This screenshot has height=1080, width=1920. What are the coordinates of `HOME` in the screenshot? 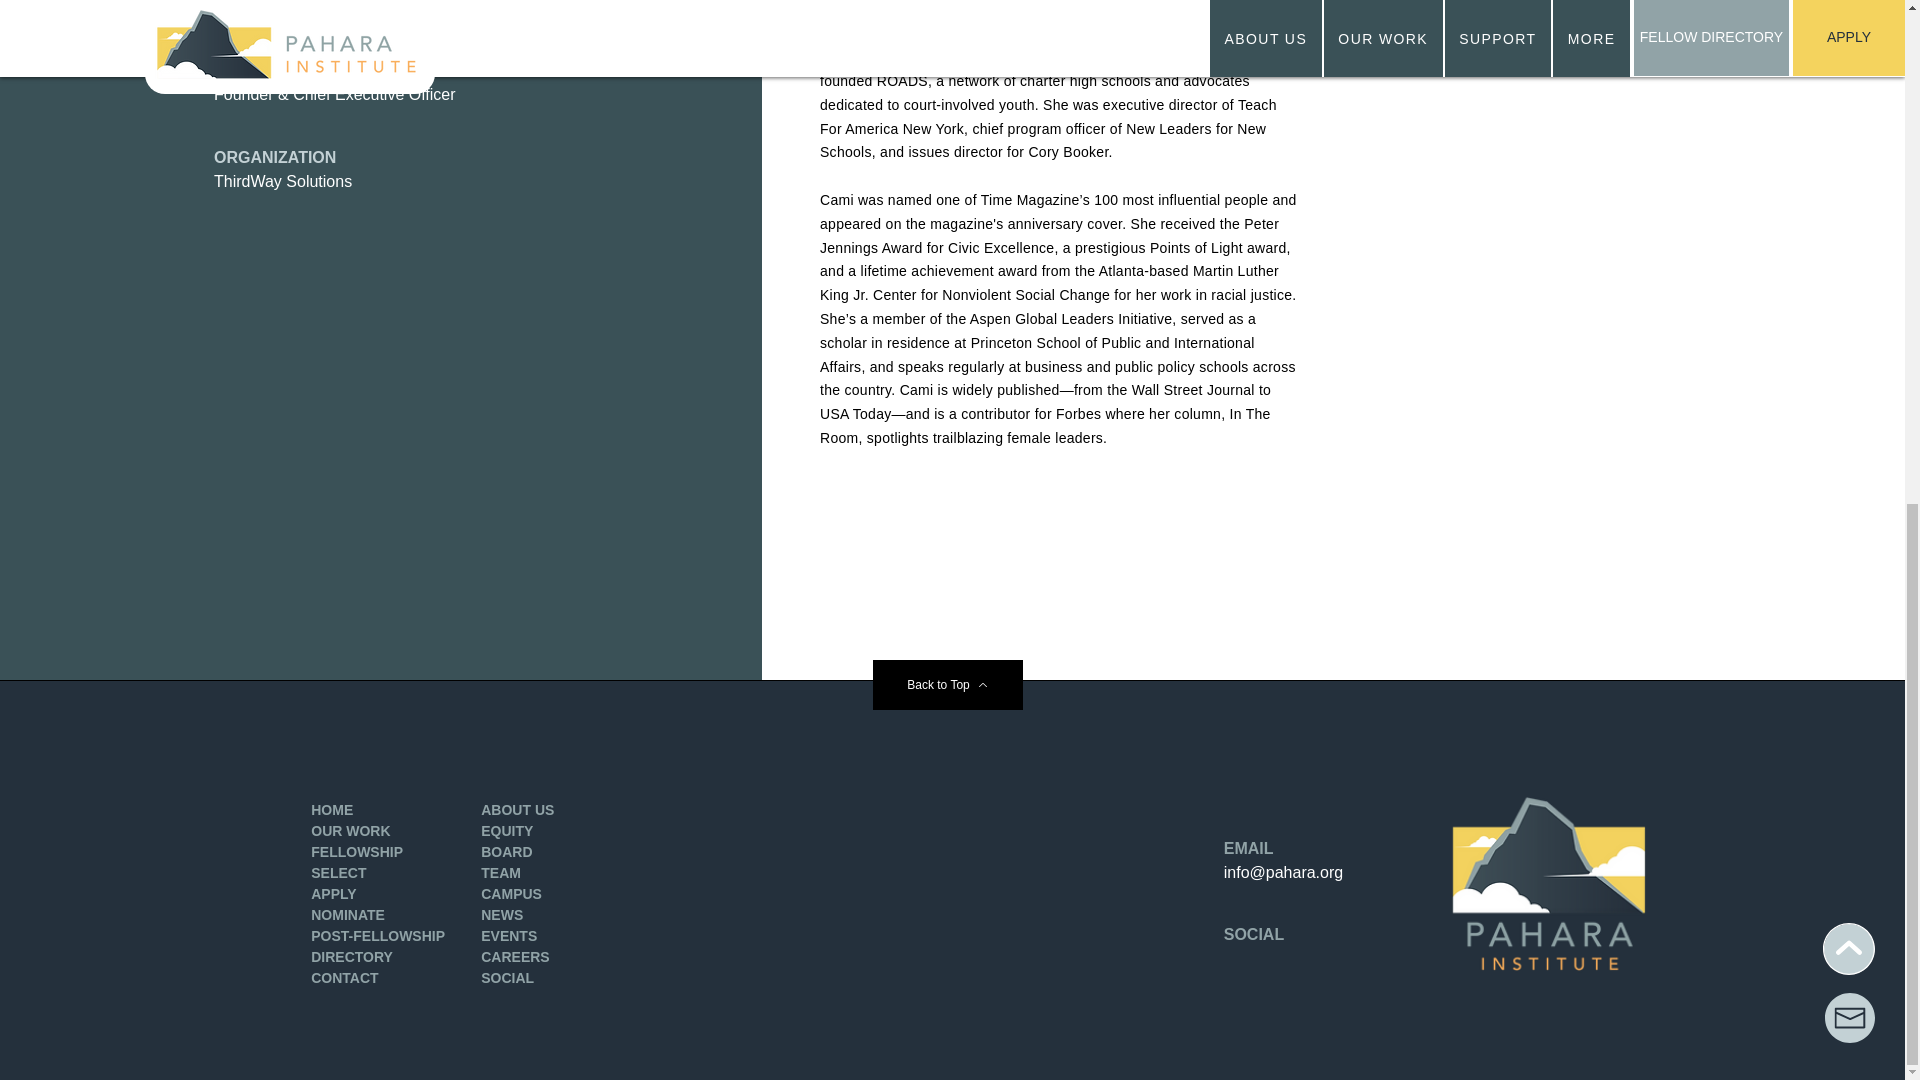 It's located at (332, 810).